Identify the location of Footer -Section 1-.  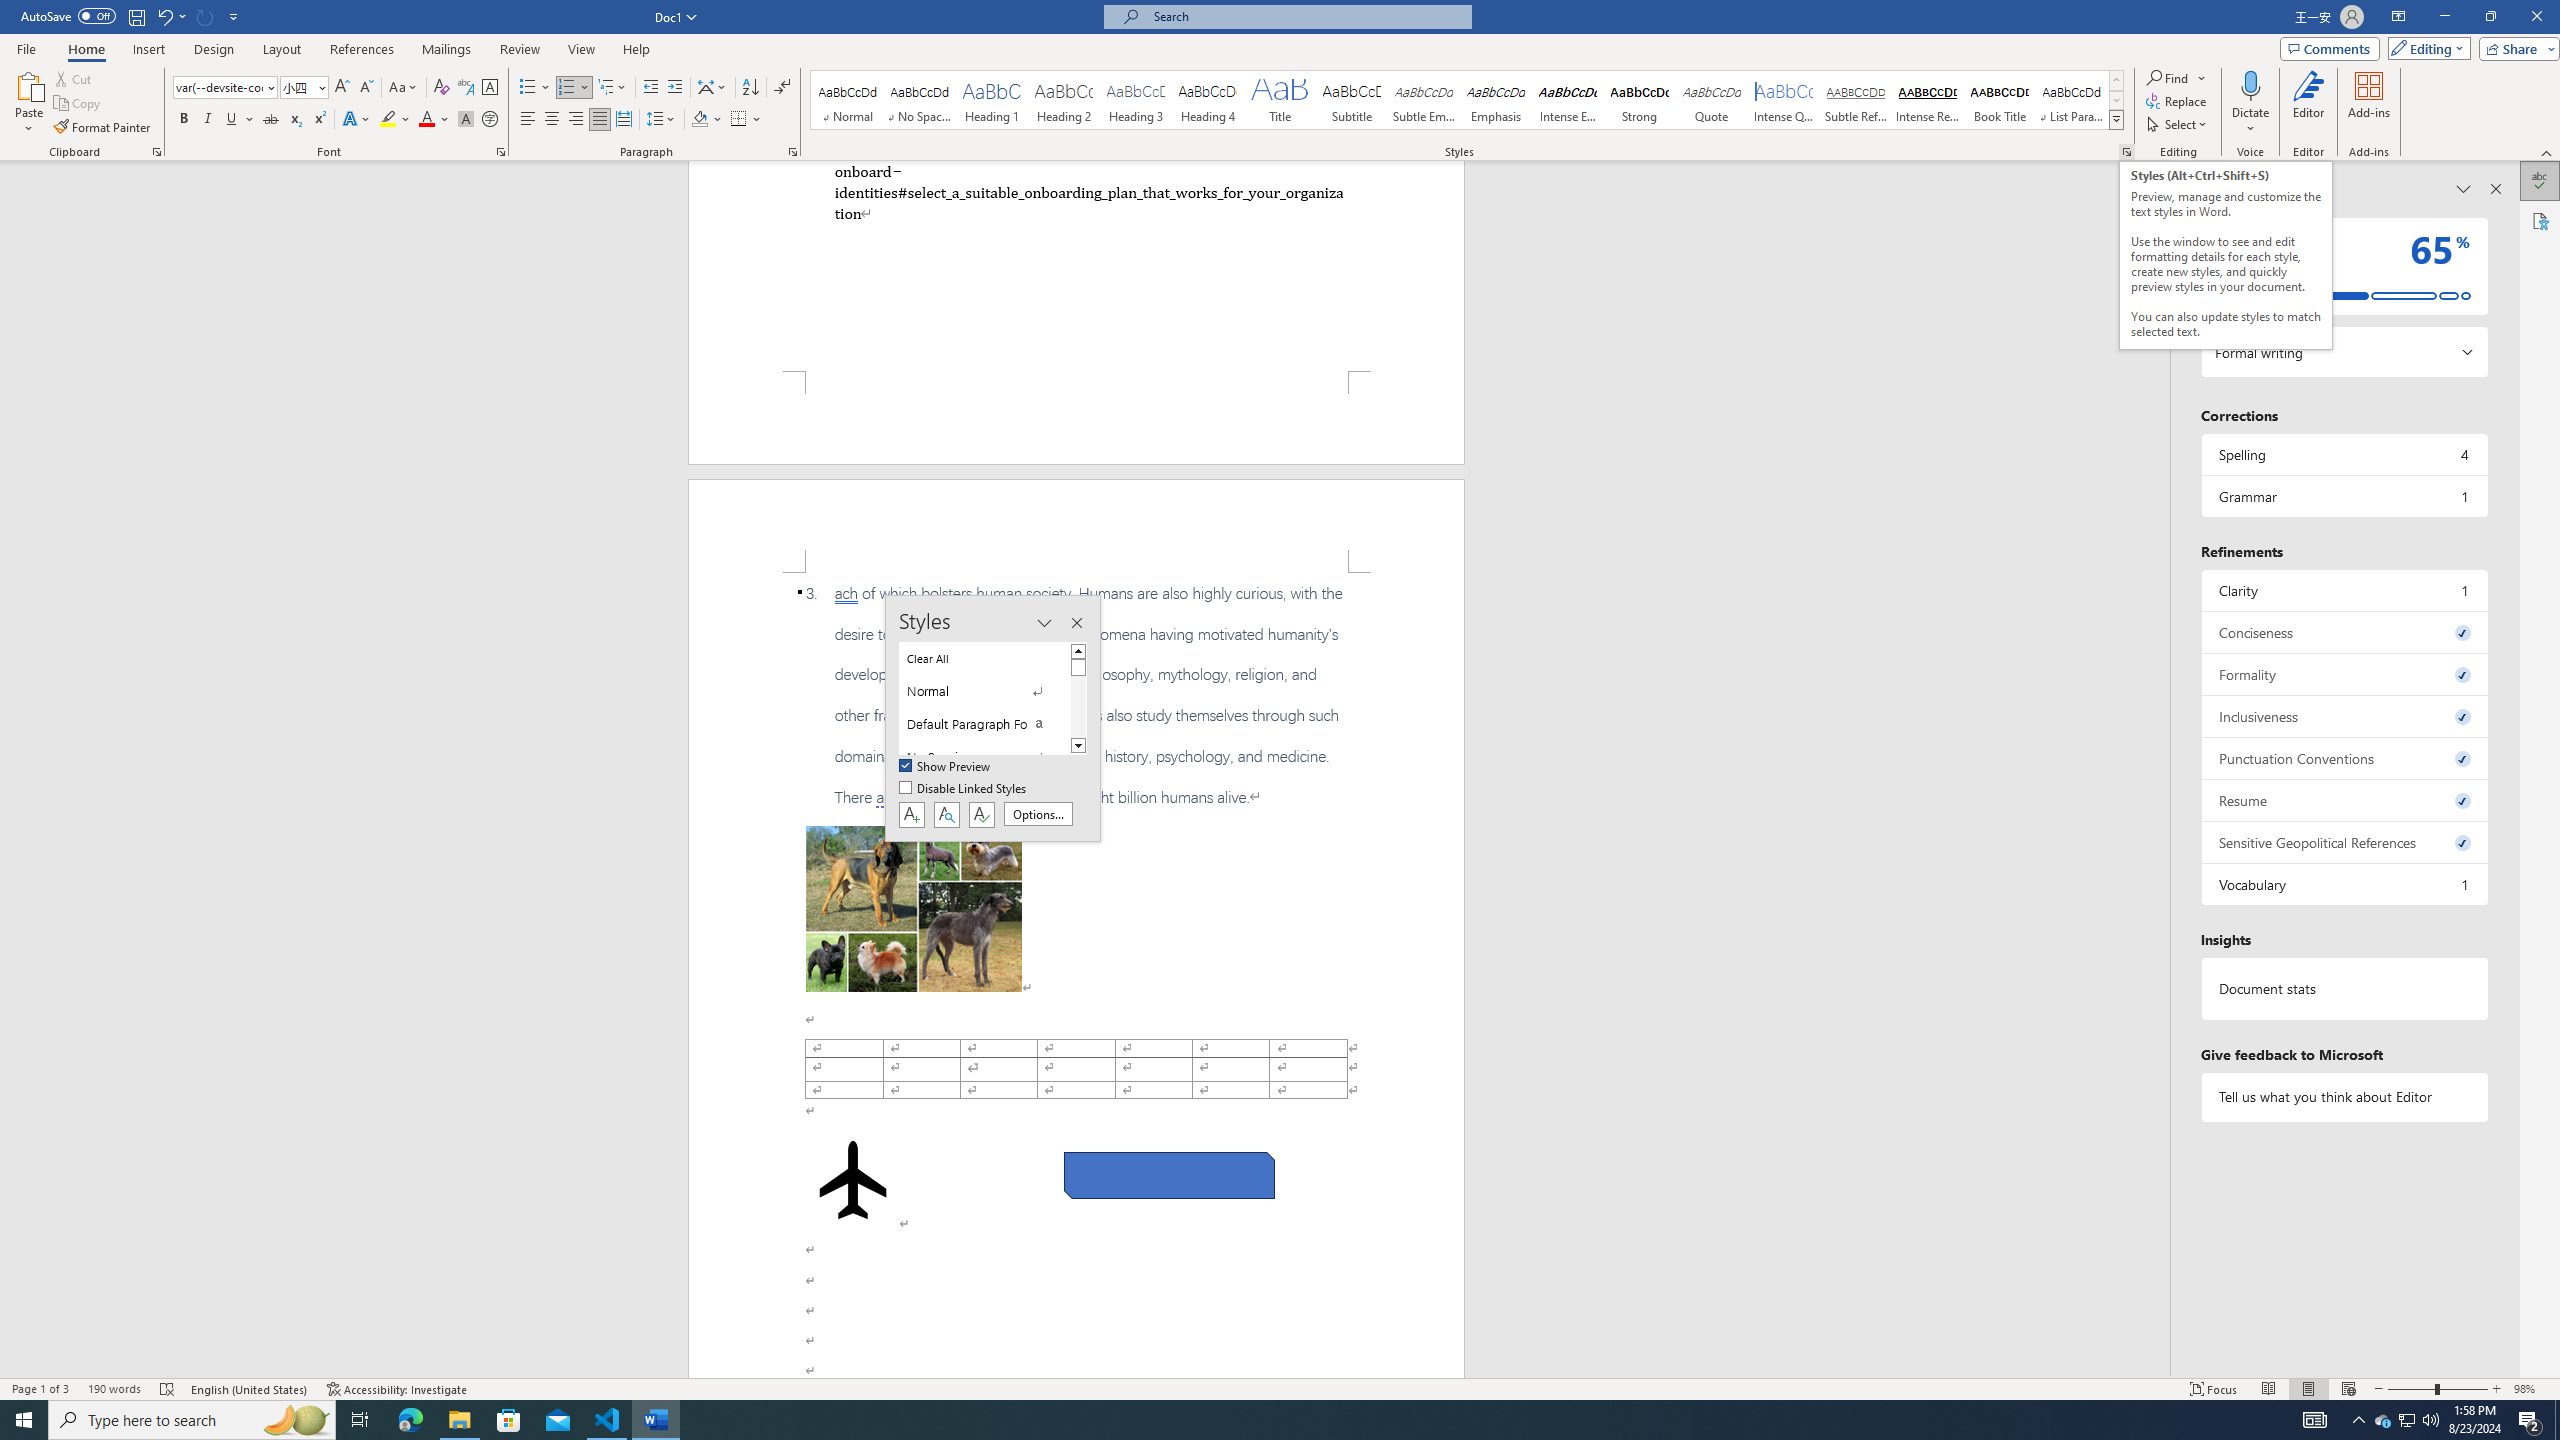
(1076, 418).